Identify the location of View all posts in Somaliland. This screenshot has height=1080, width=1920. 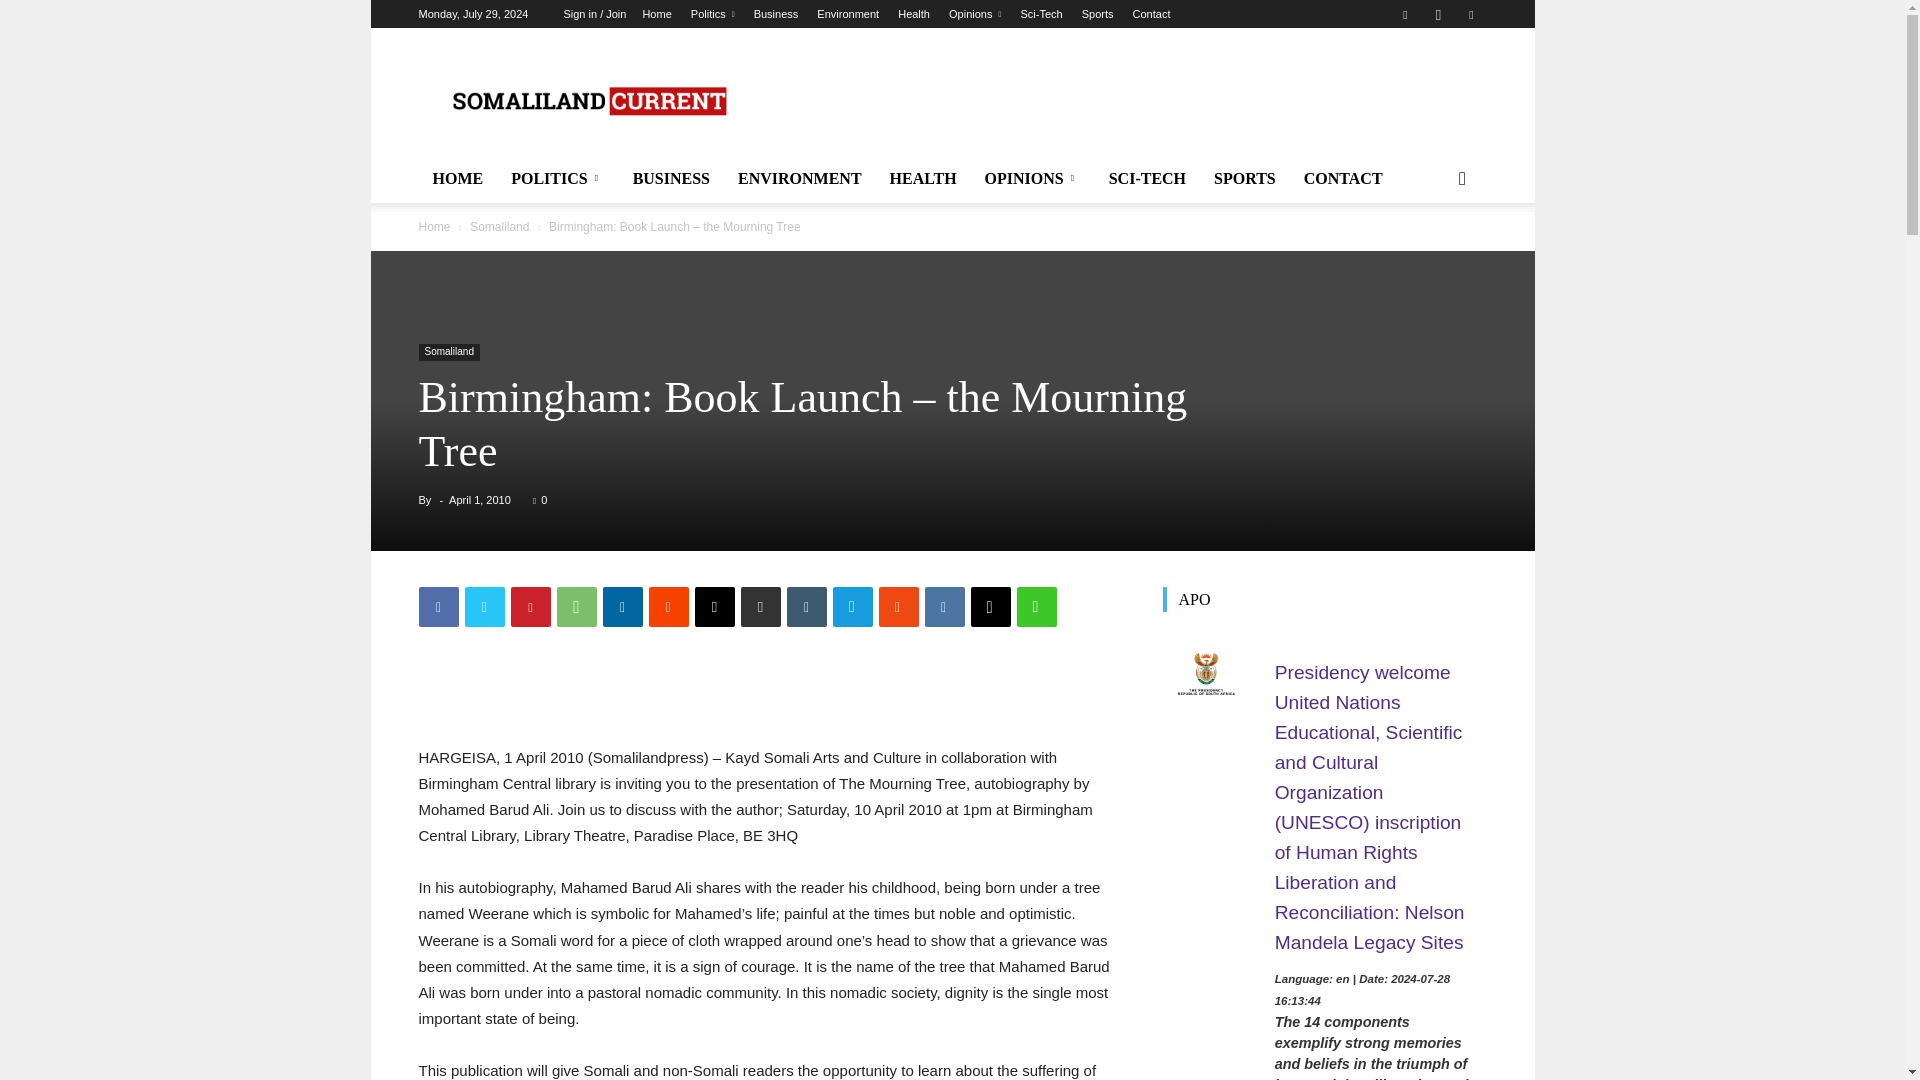
(500, 227).